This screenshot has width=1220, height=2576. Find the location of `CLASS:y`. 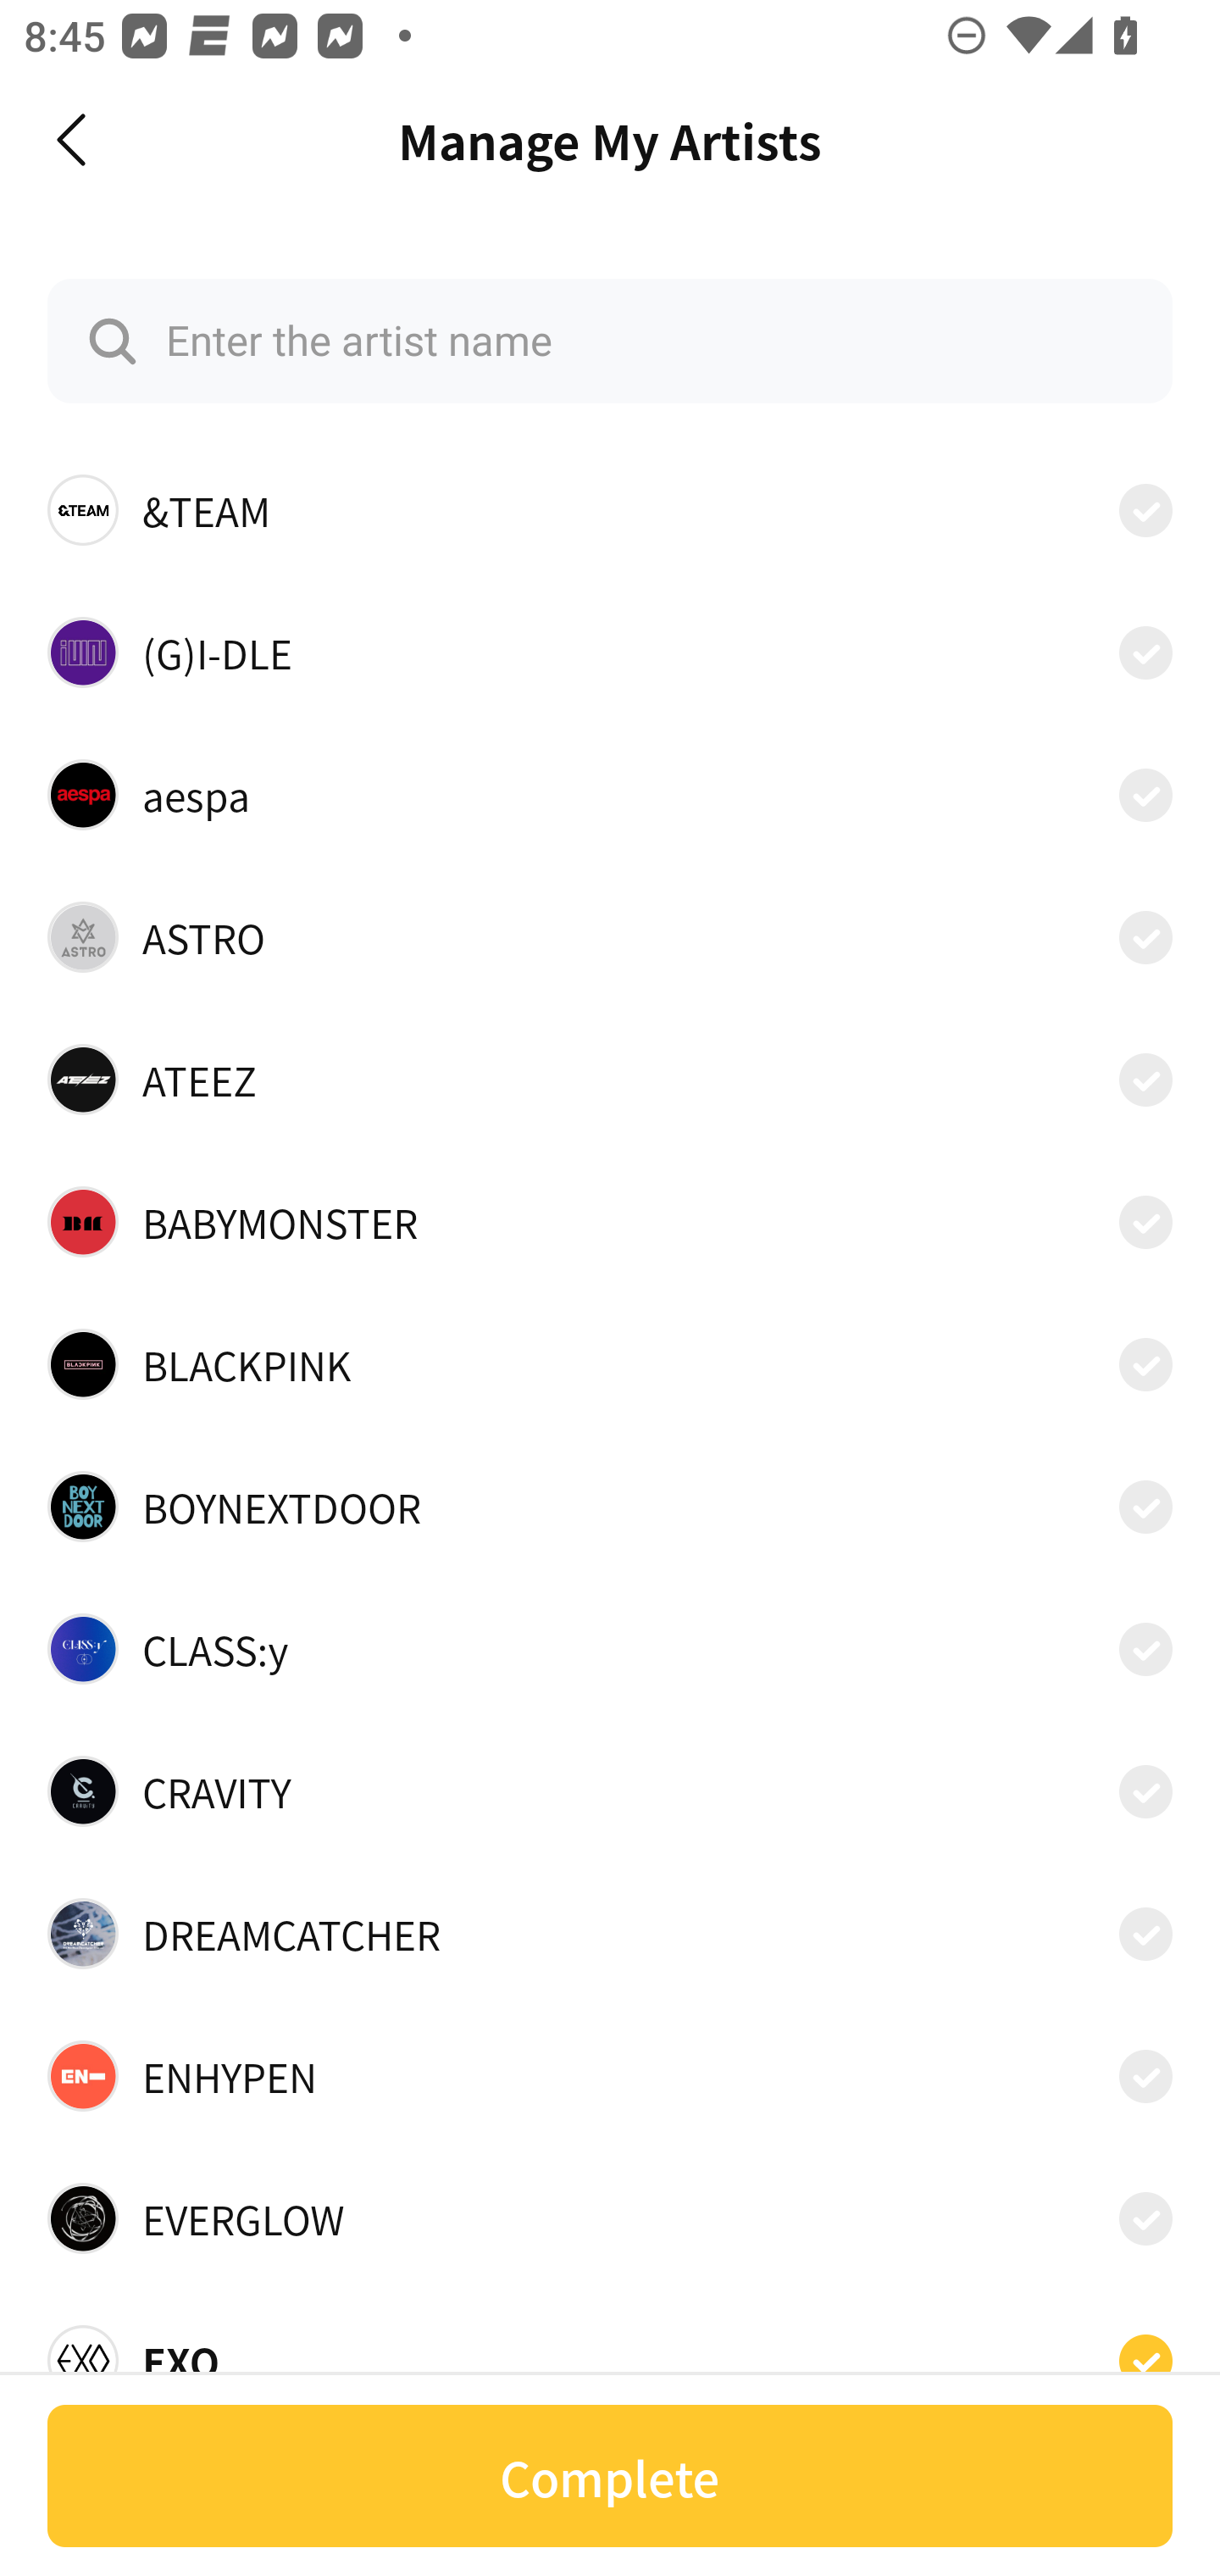

CLASS:y is located at coordinates (610, 1649).